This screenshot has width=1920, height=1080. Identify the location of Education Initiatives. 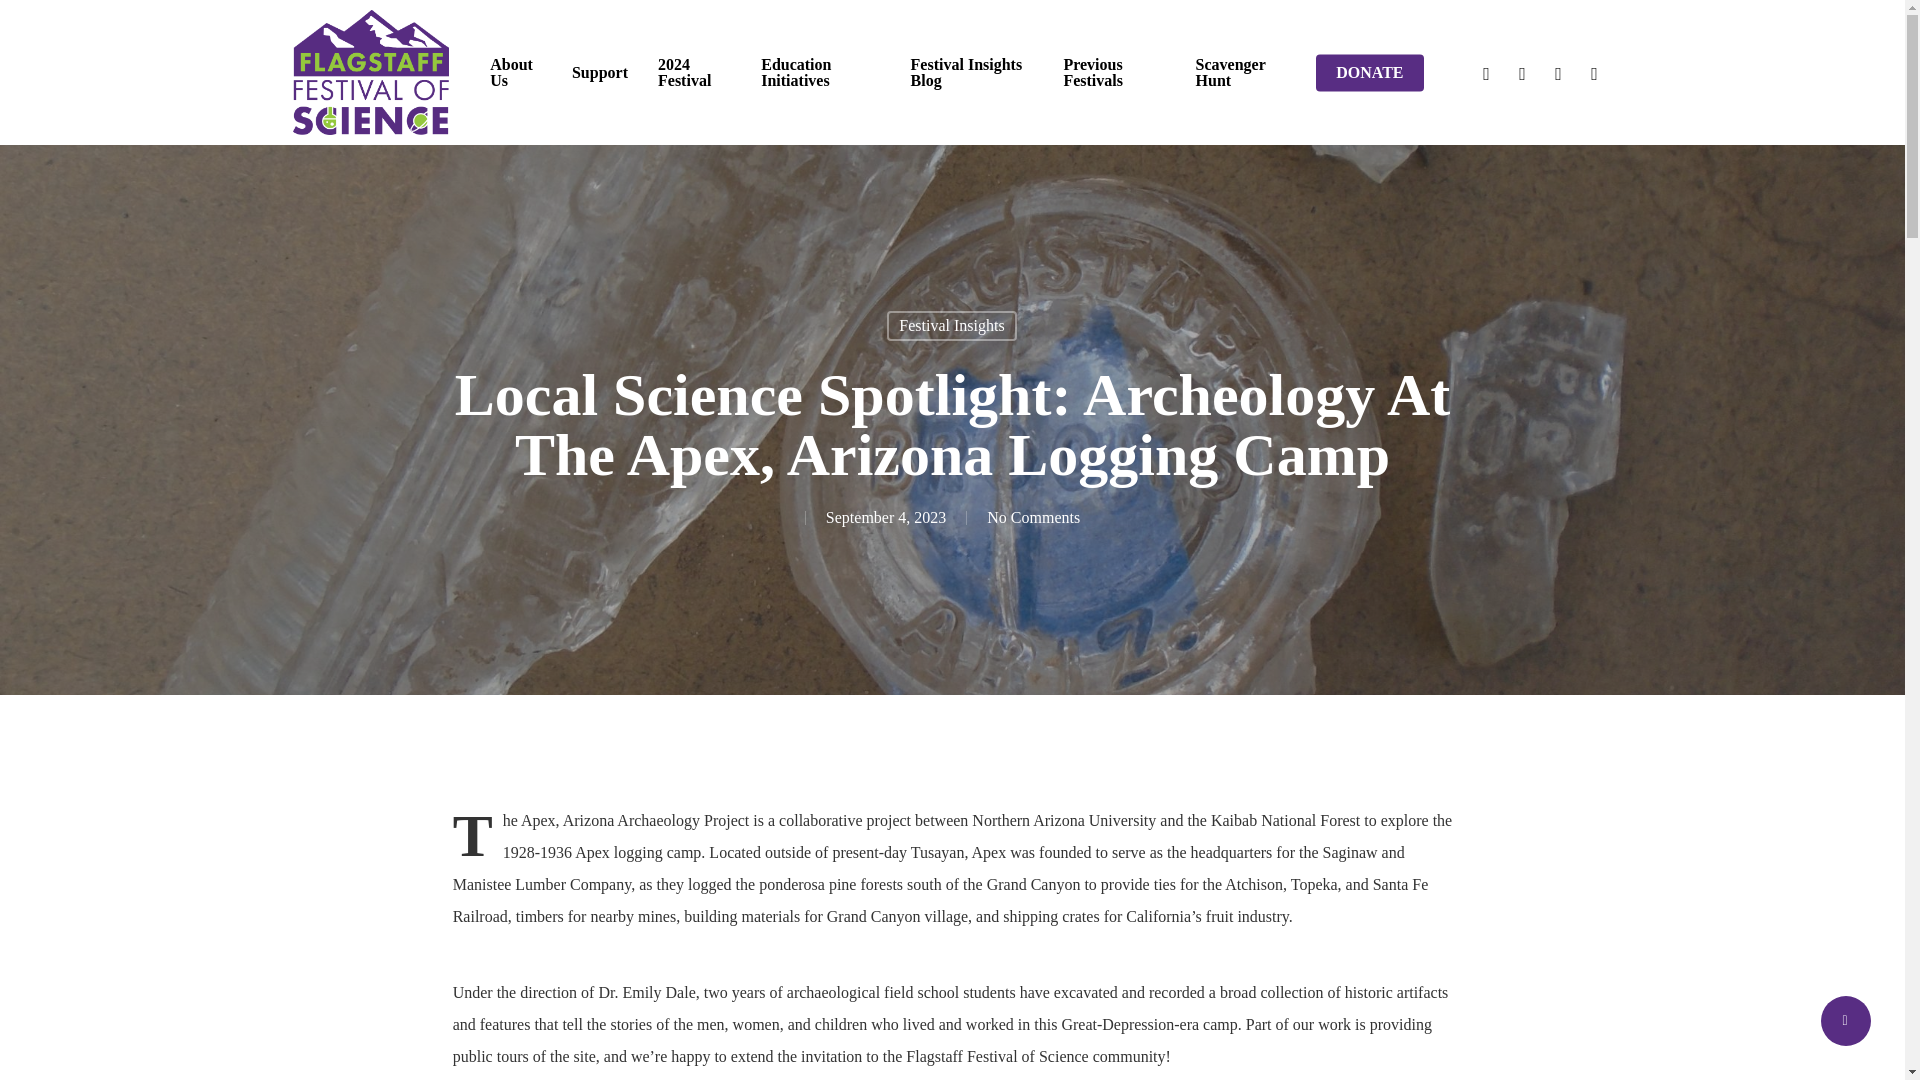
(820, 72).